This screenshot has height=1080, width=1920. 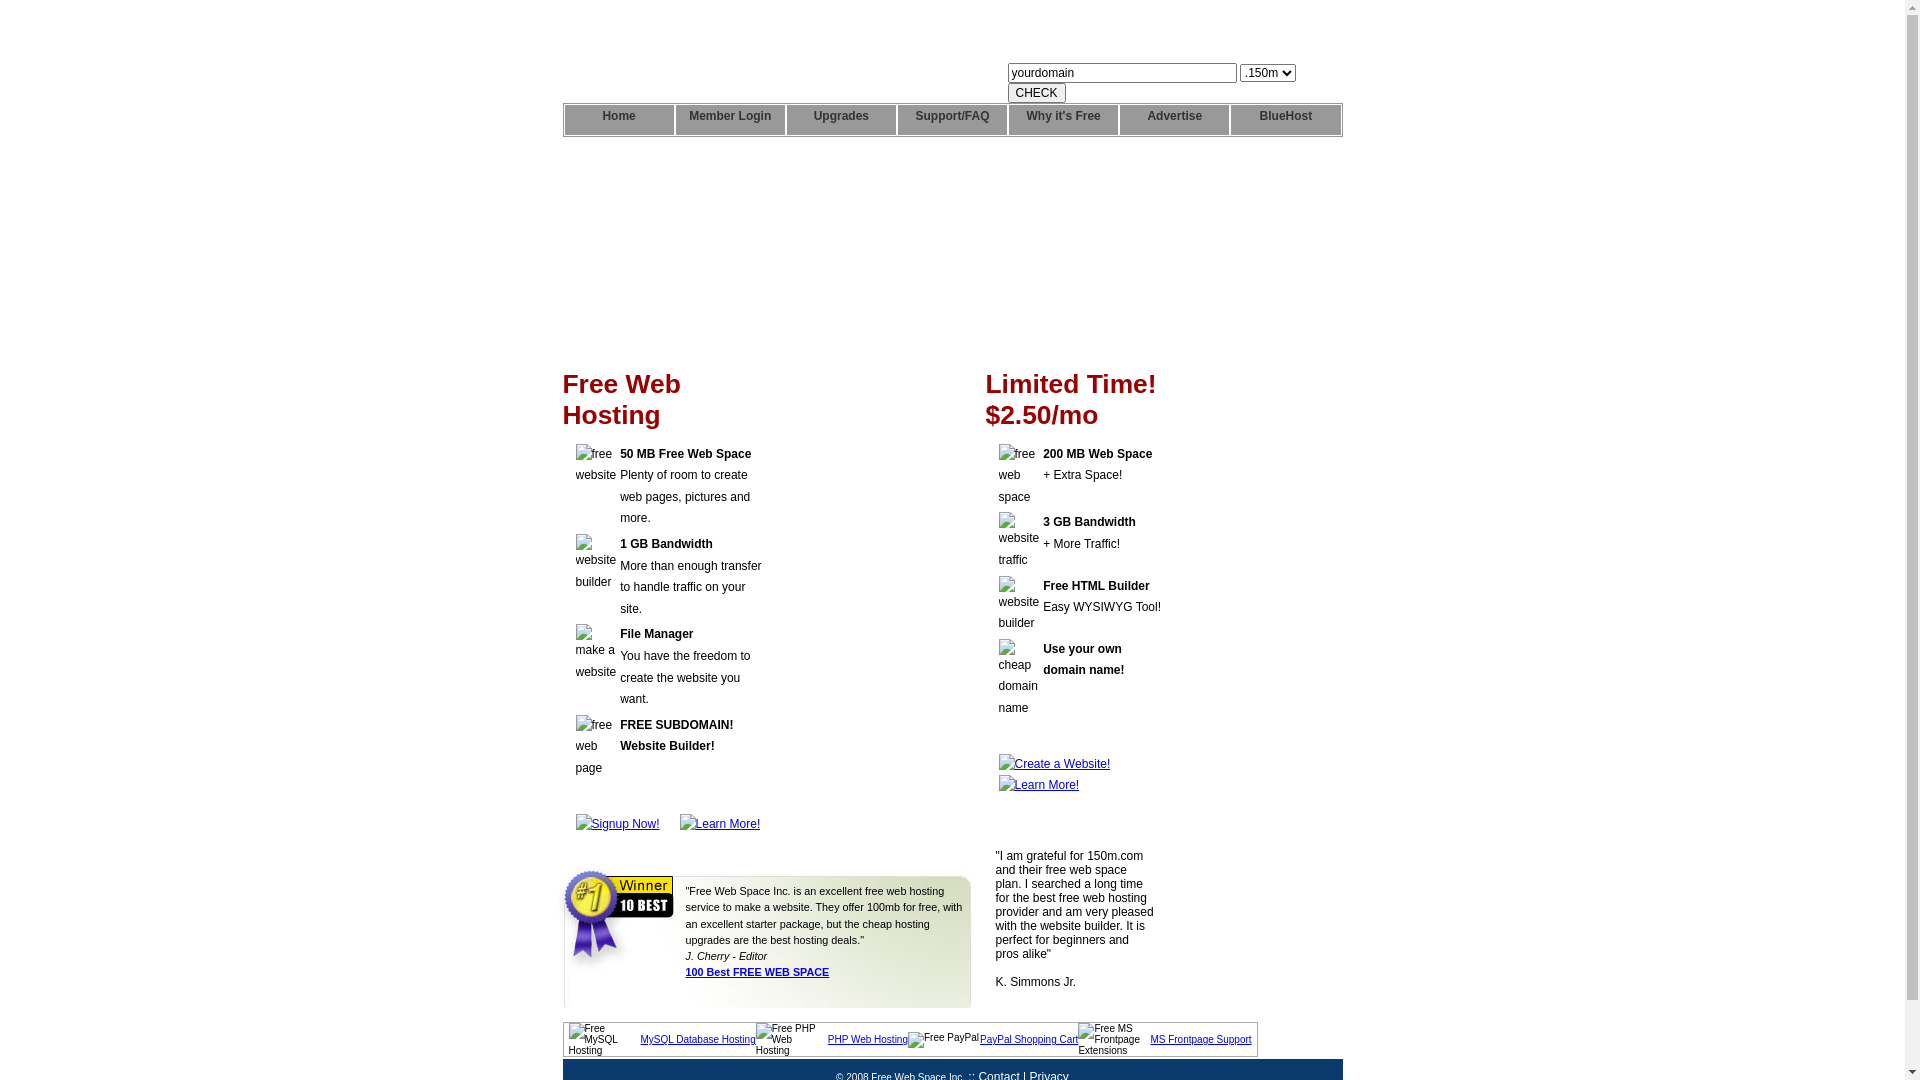 What do you see at coordinates (1200, 1040) in the screenshot?
I see `MS Frontpage Support` at bounding box center [1200, 1040].